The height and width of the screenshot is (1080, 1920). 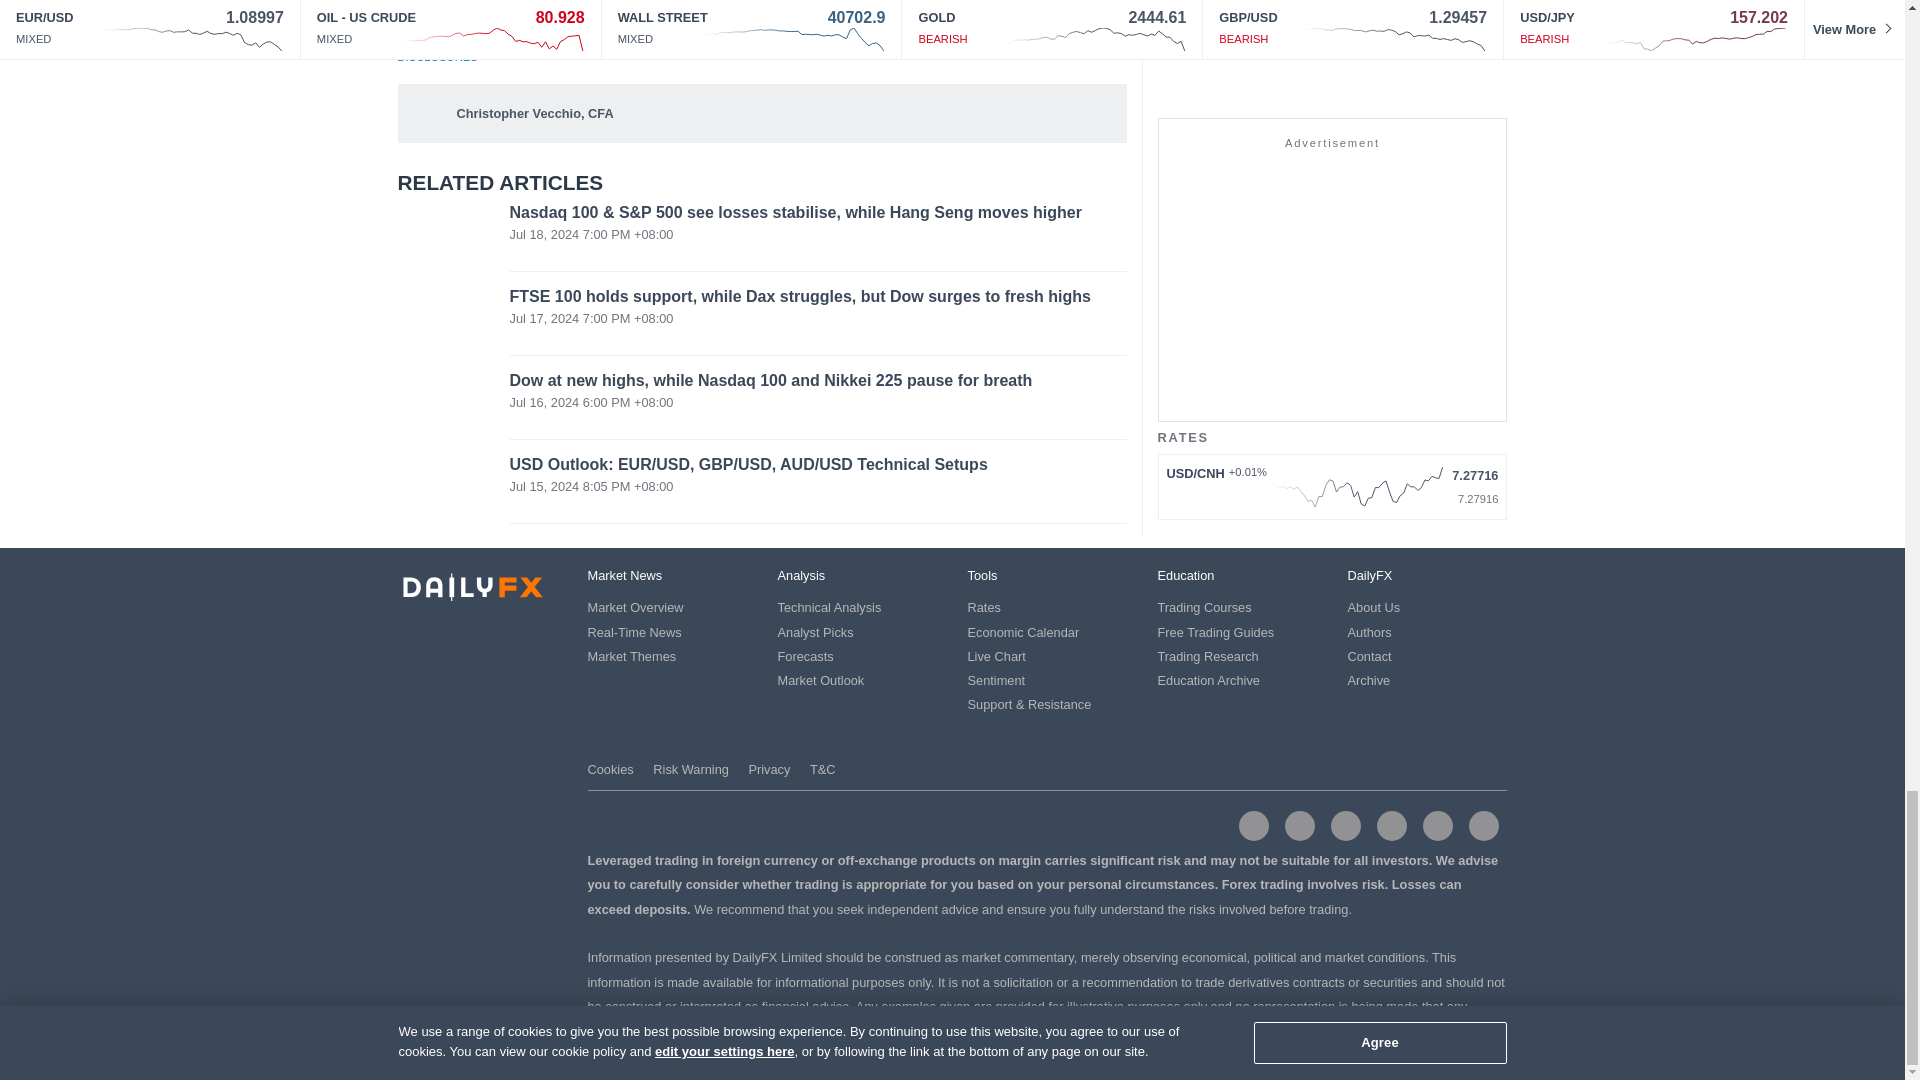 What do you see at coordinates (982, 576) in the screenshot?
I see `Tools` at bounding box center [982, 576].